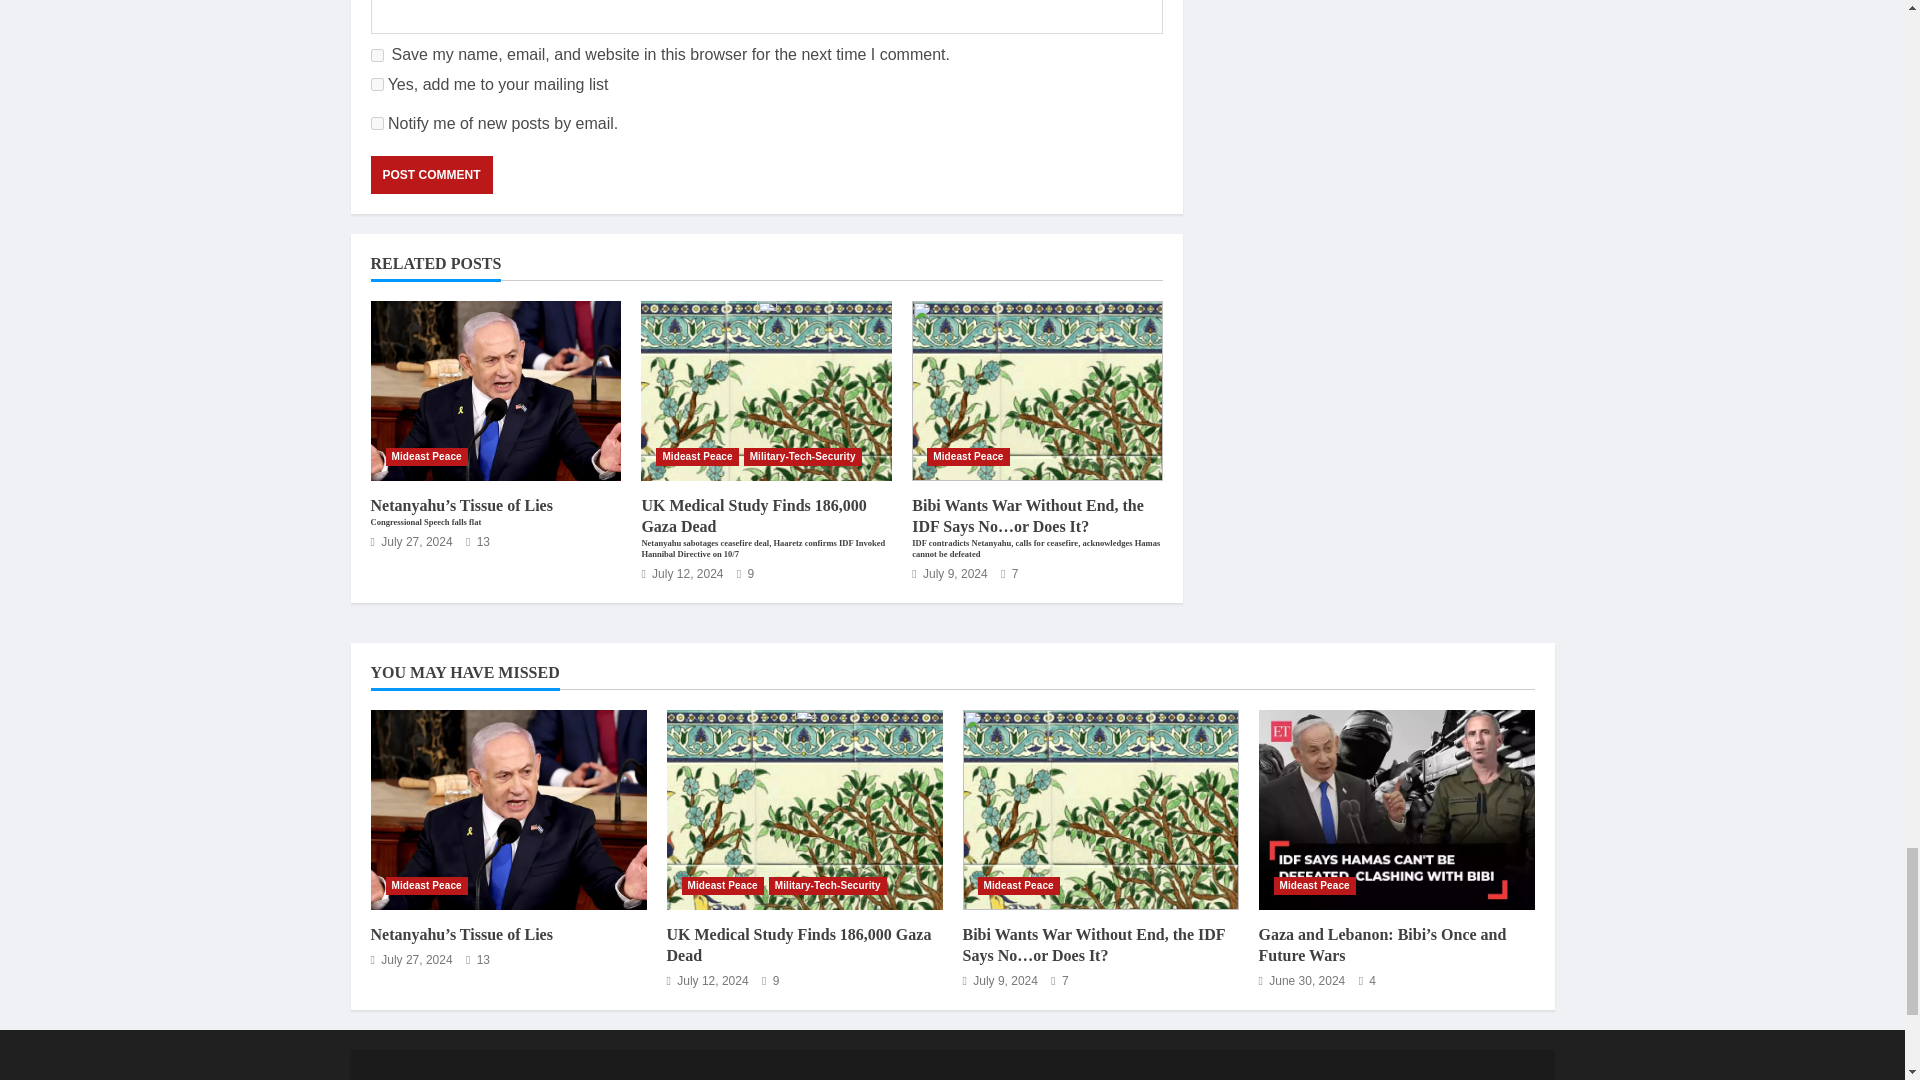 Image resolution: width=1920 pixels, height=1080 pixels. Describe the element at coordinates (430, 174) in the screenshot. I see `Post Comment` at that location.